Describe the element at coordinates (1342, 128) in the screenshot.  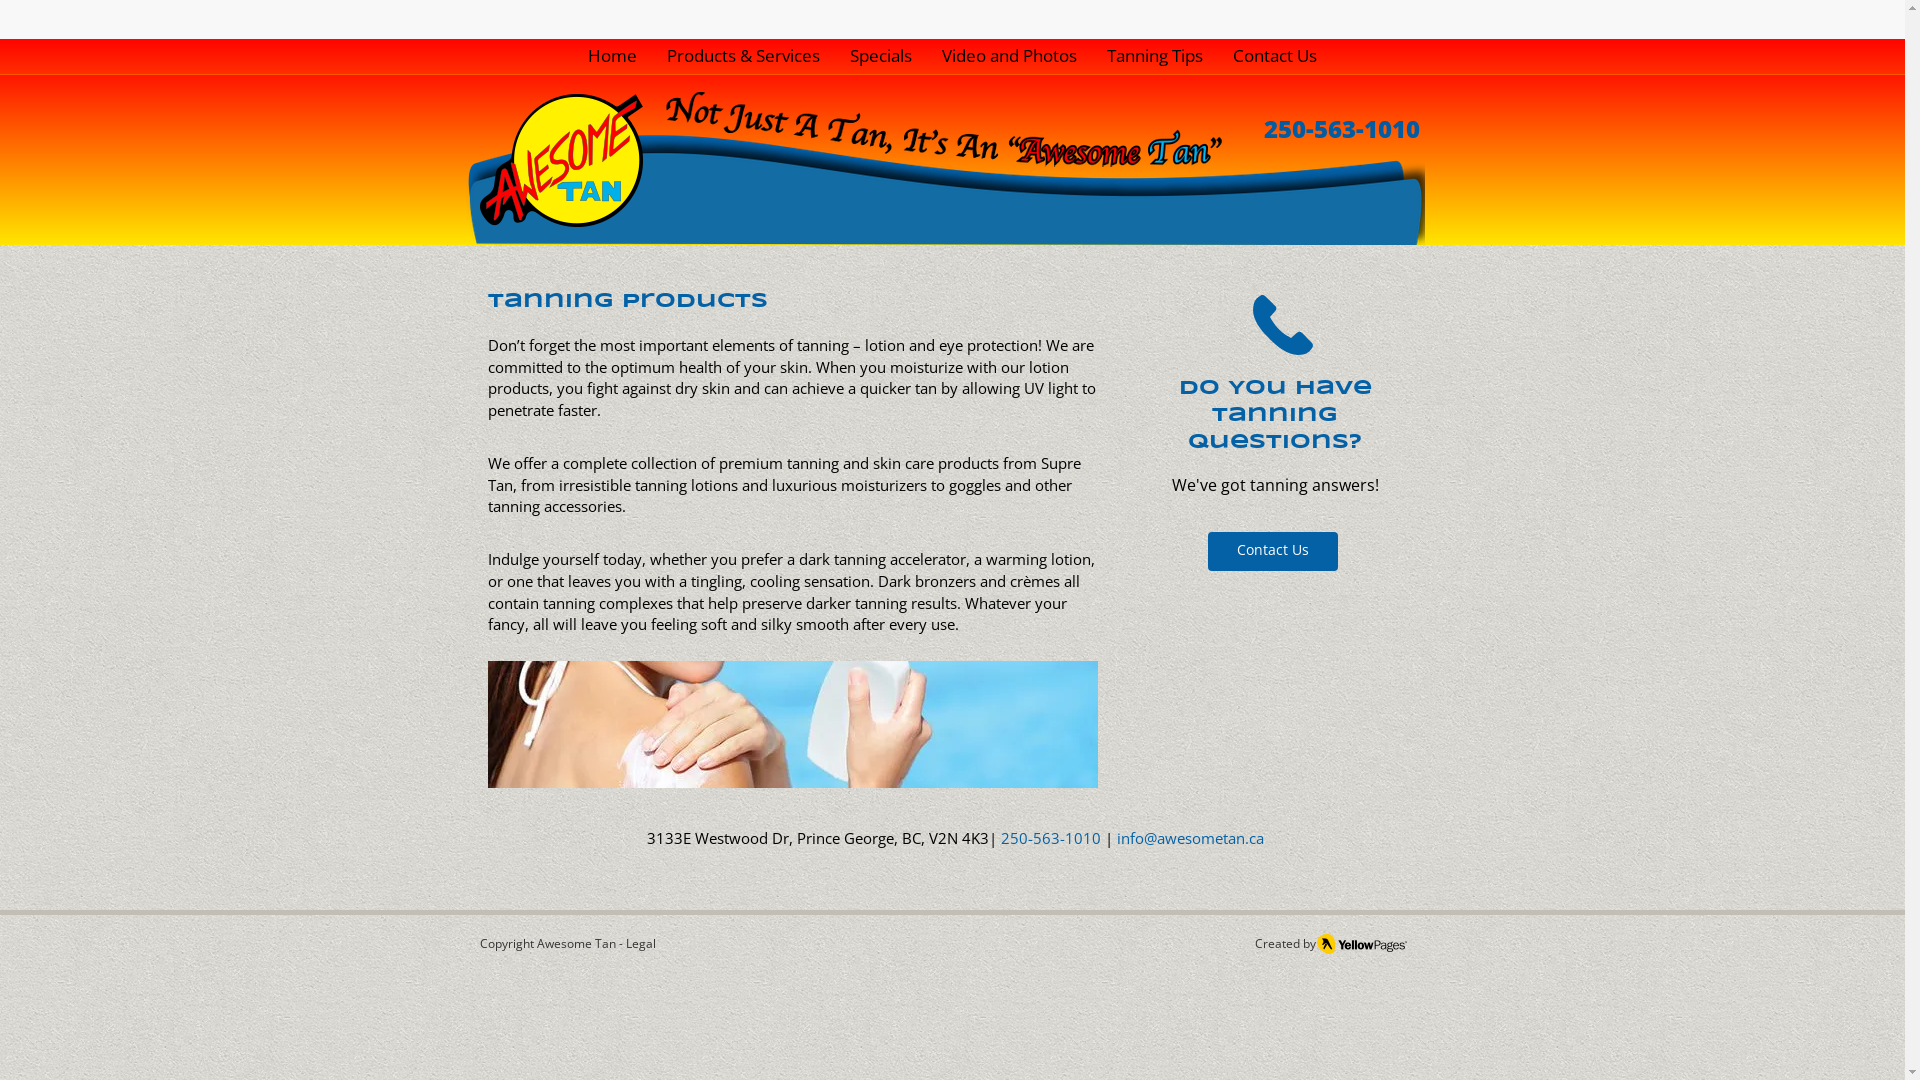
I see `250-563-1010` at that location.